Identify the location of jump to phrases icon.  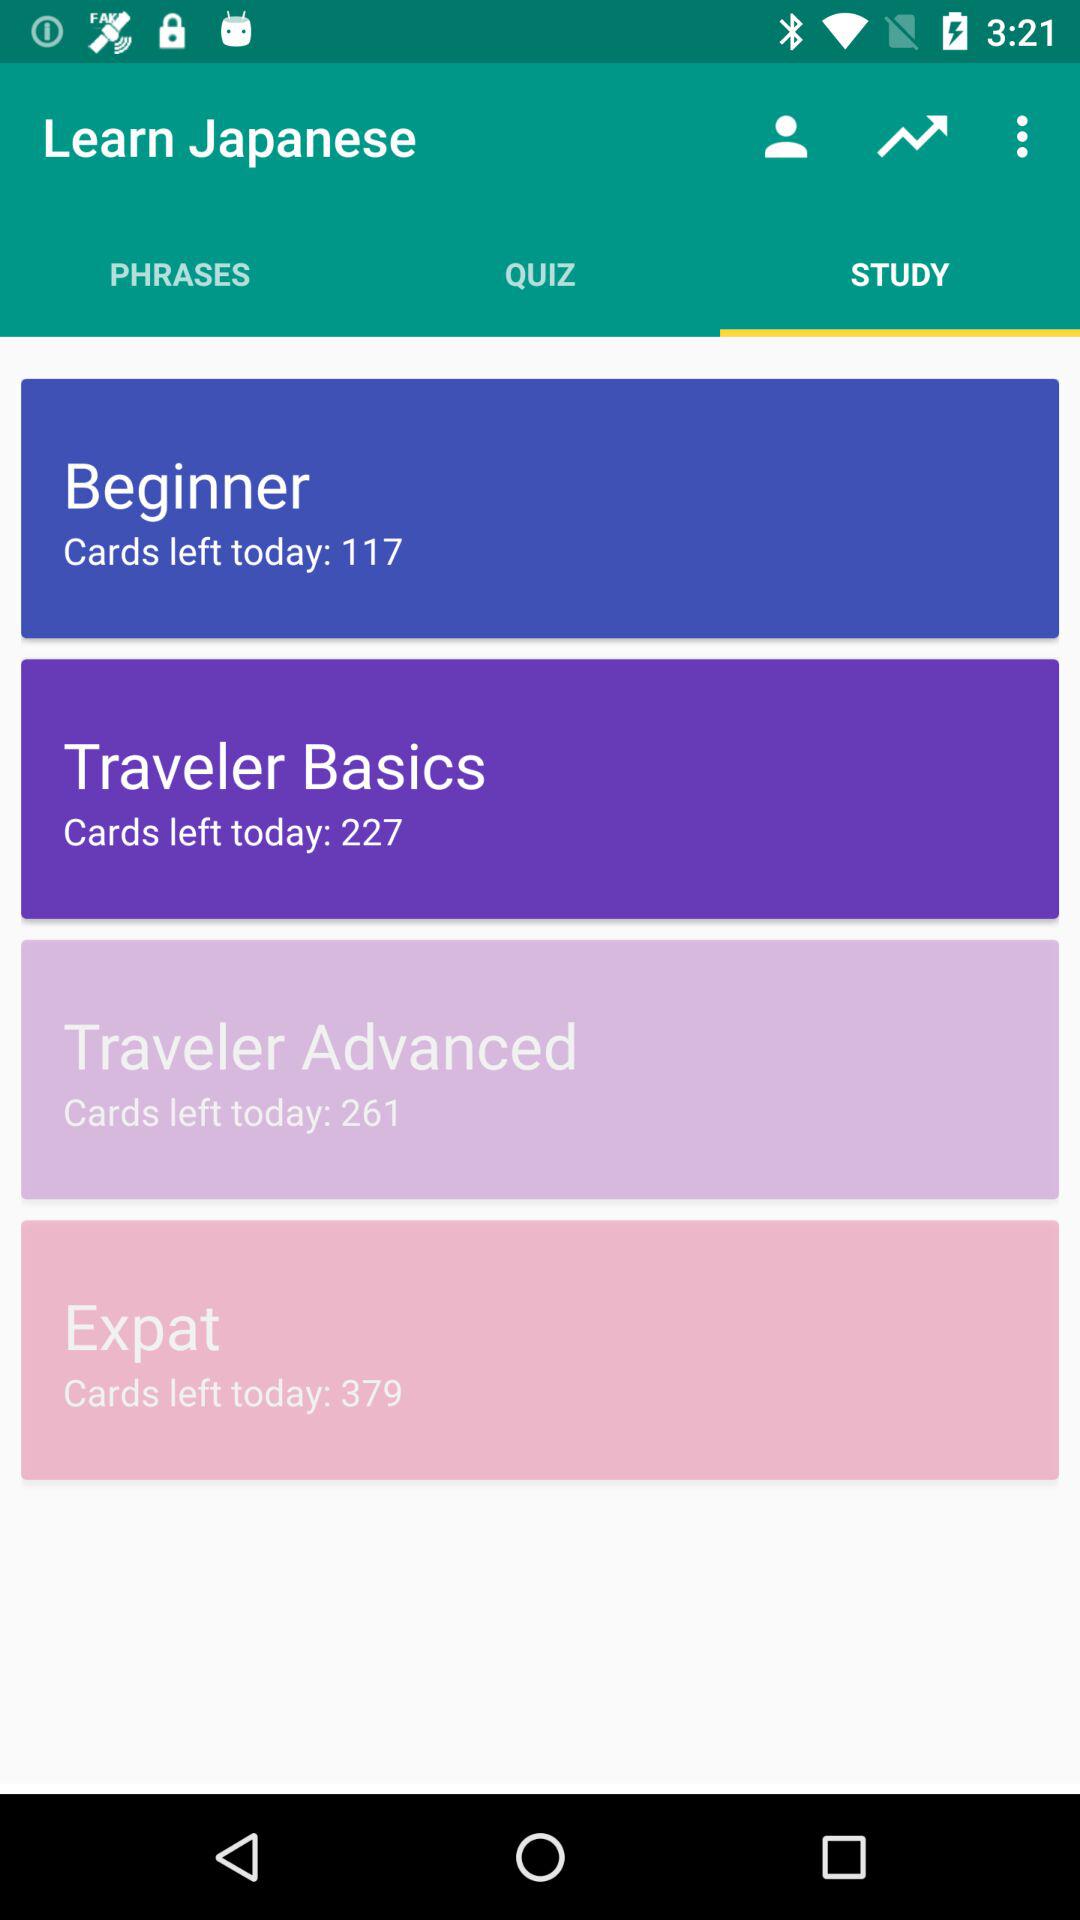
(180, 273).